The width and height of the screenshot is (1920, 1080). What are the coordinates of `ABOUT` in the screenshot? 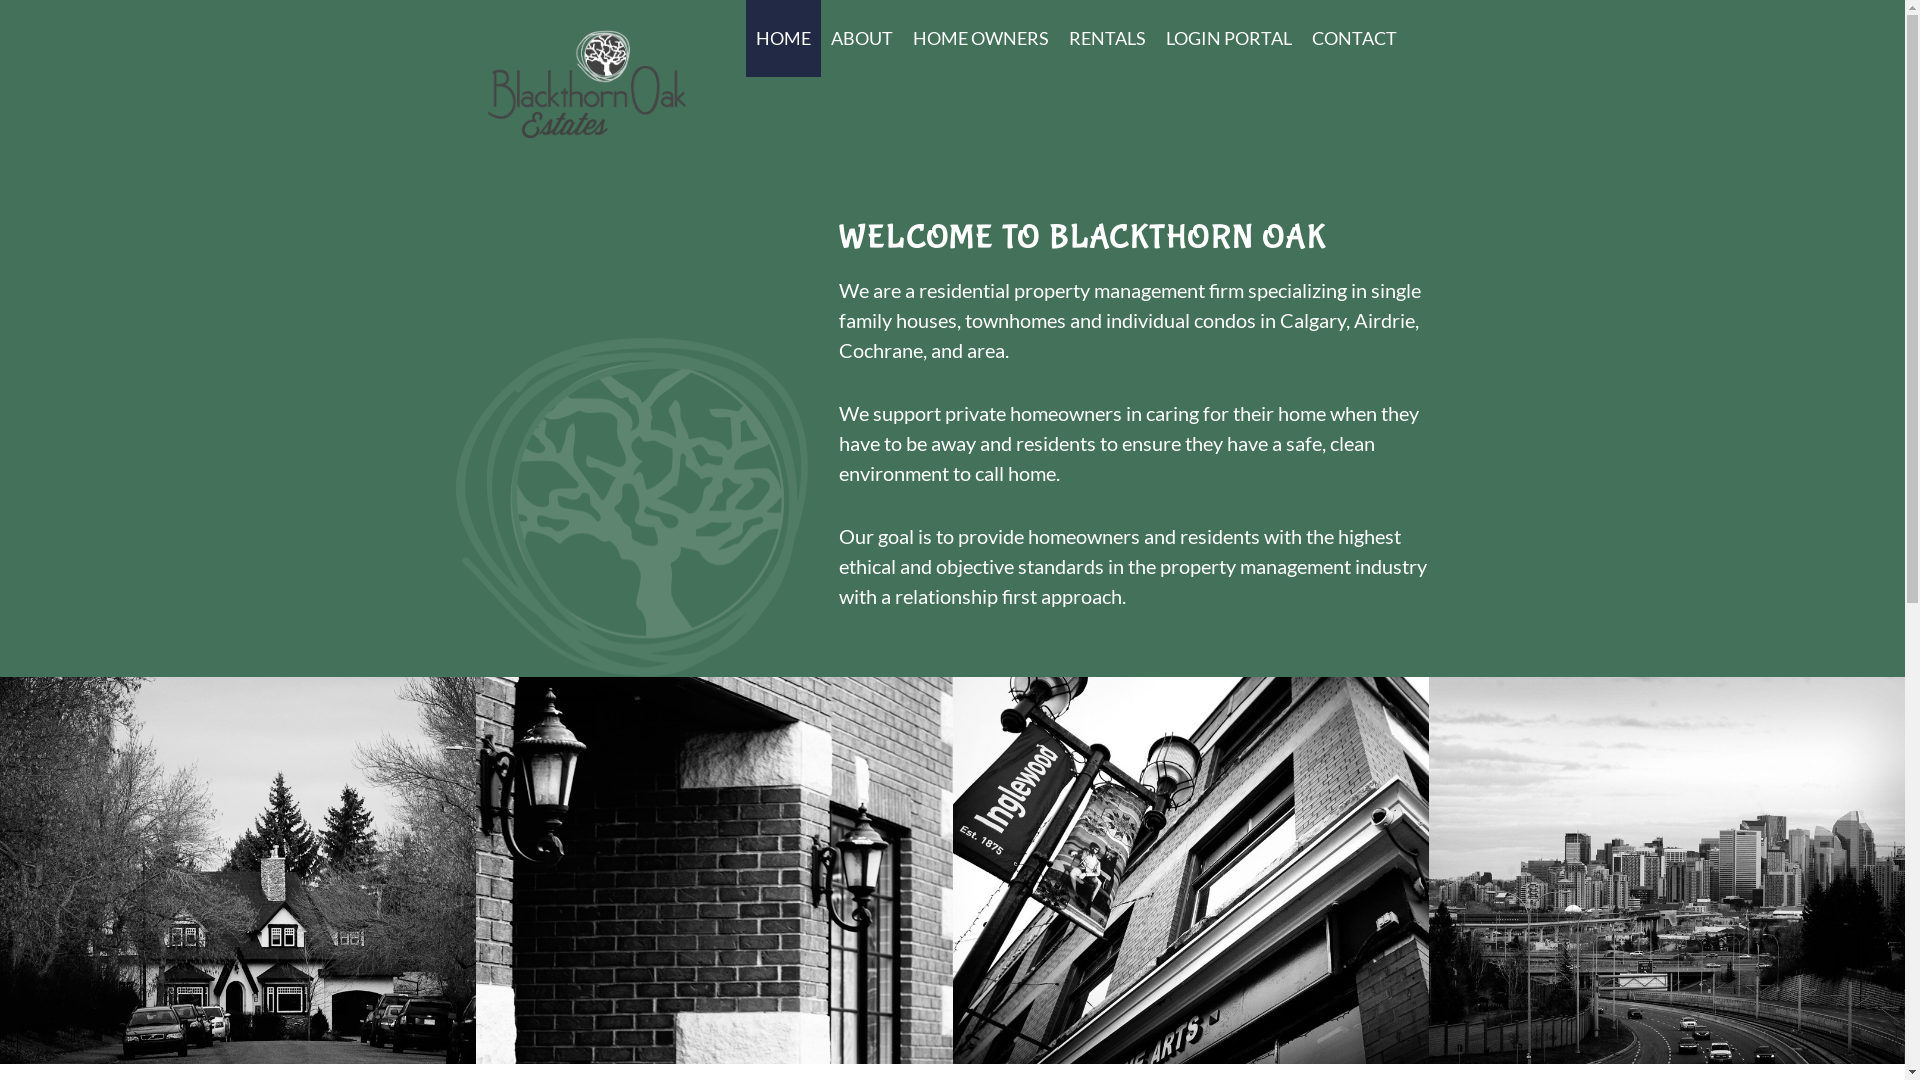 It's located at (862, 38).